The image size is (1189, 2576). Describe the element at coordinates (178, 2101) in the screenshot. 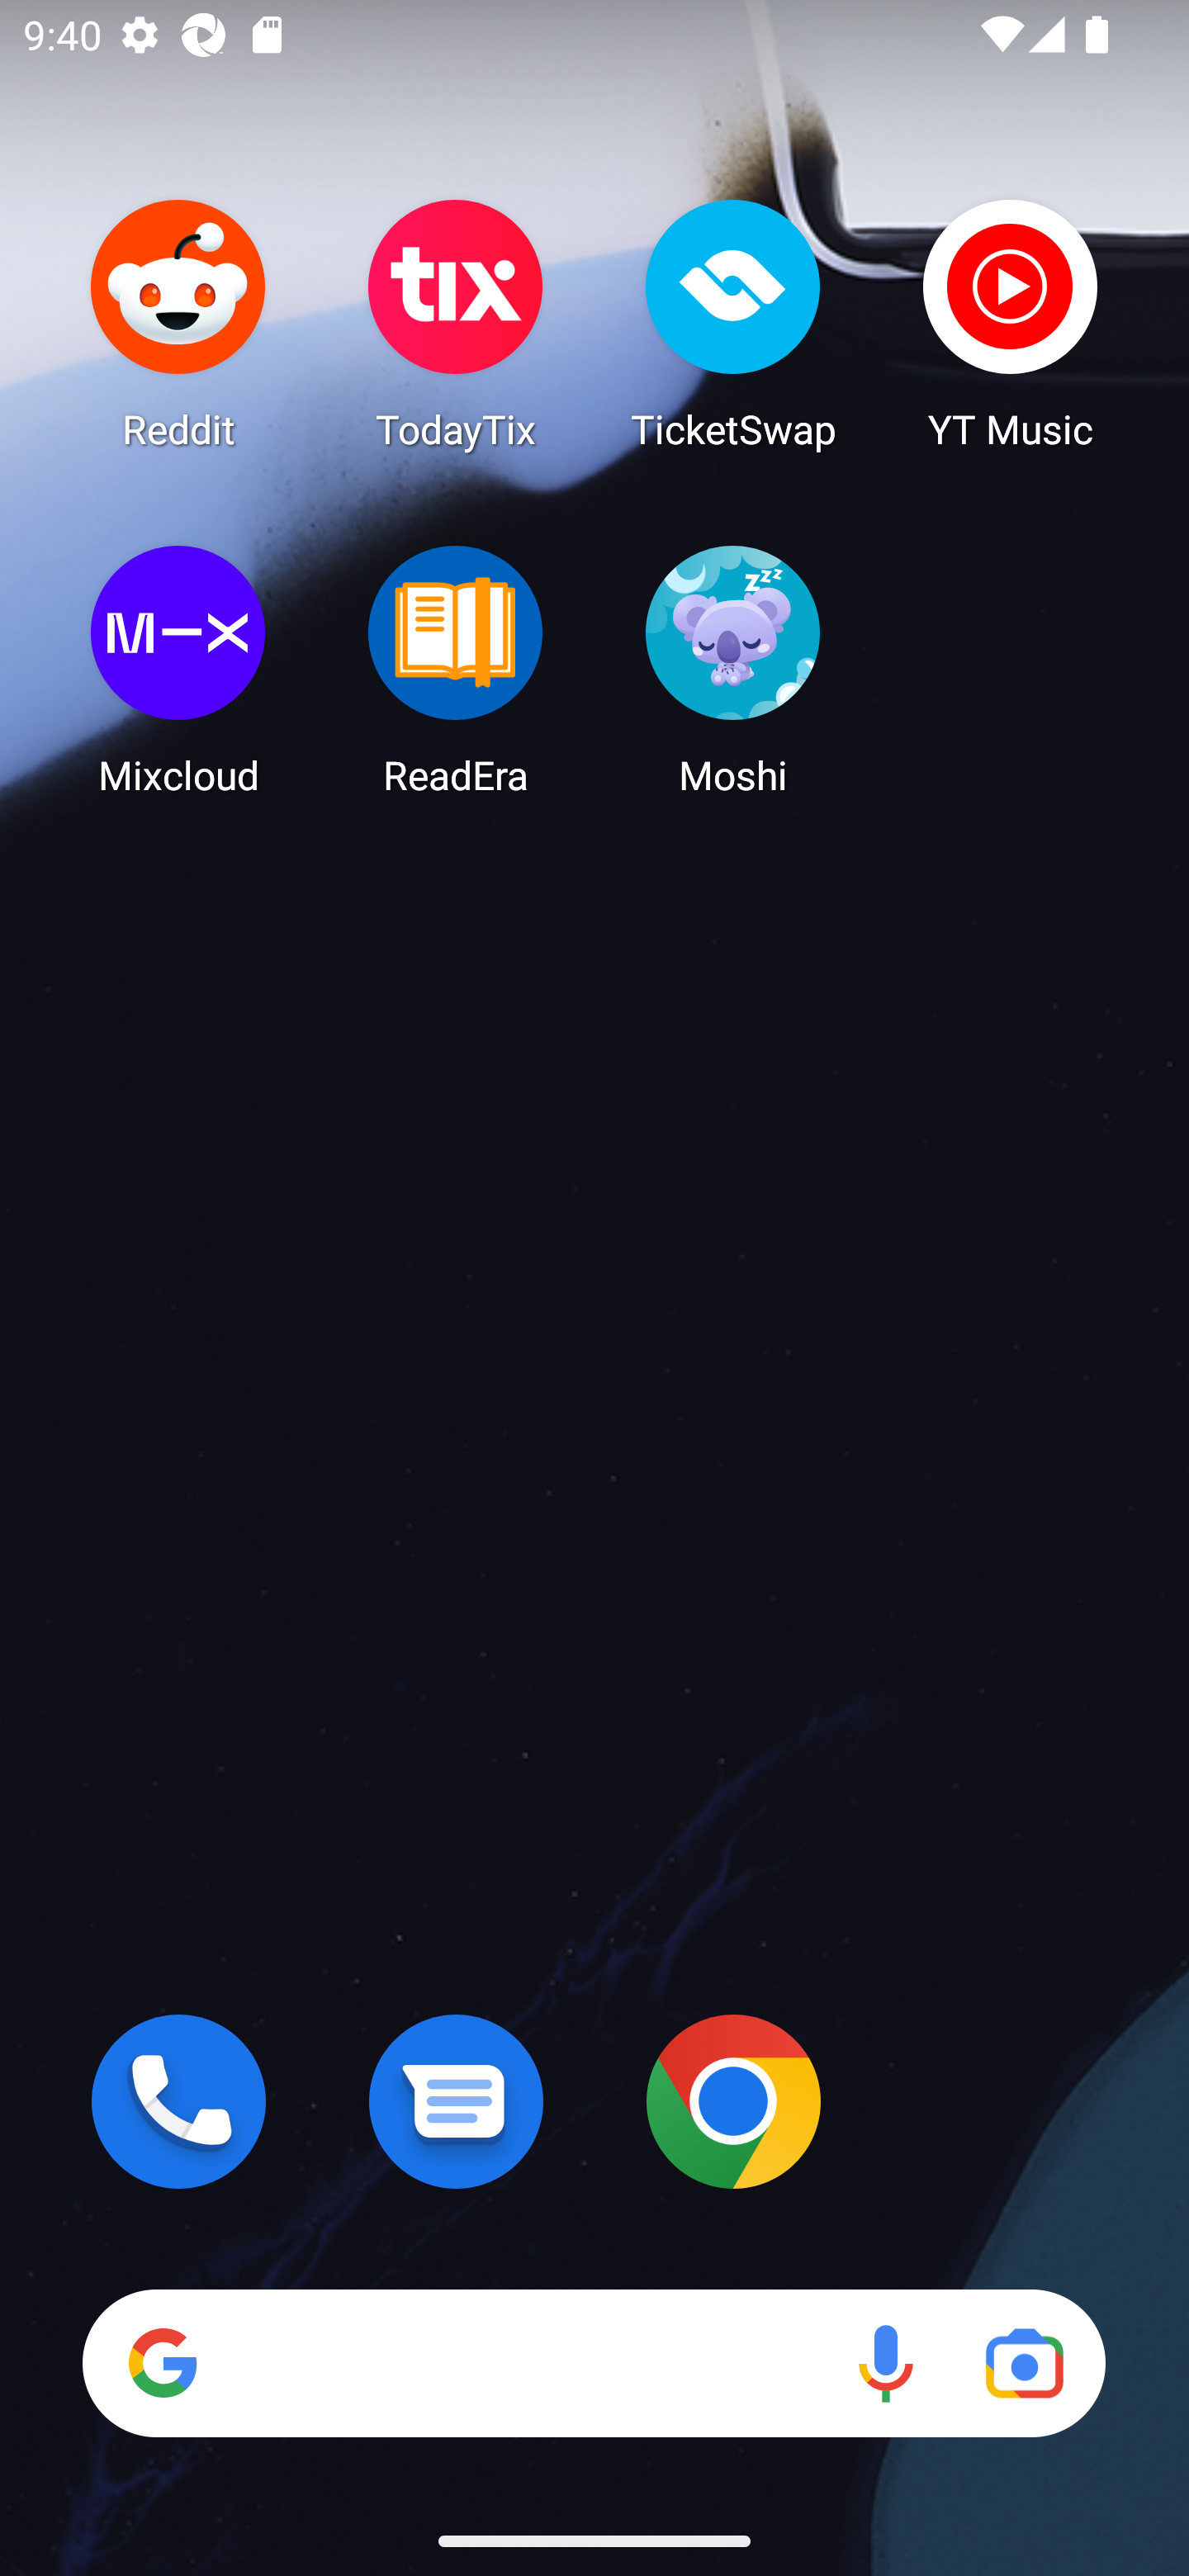

I see `Phone` at that location.